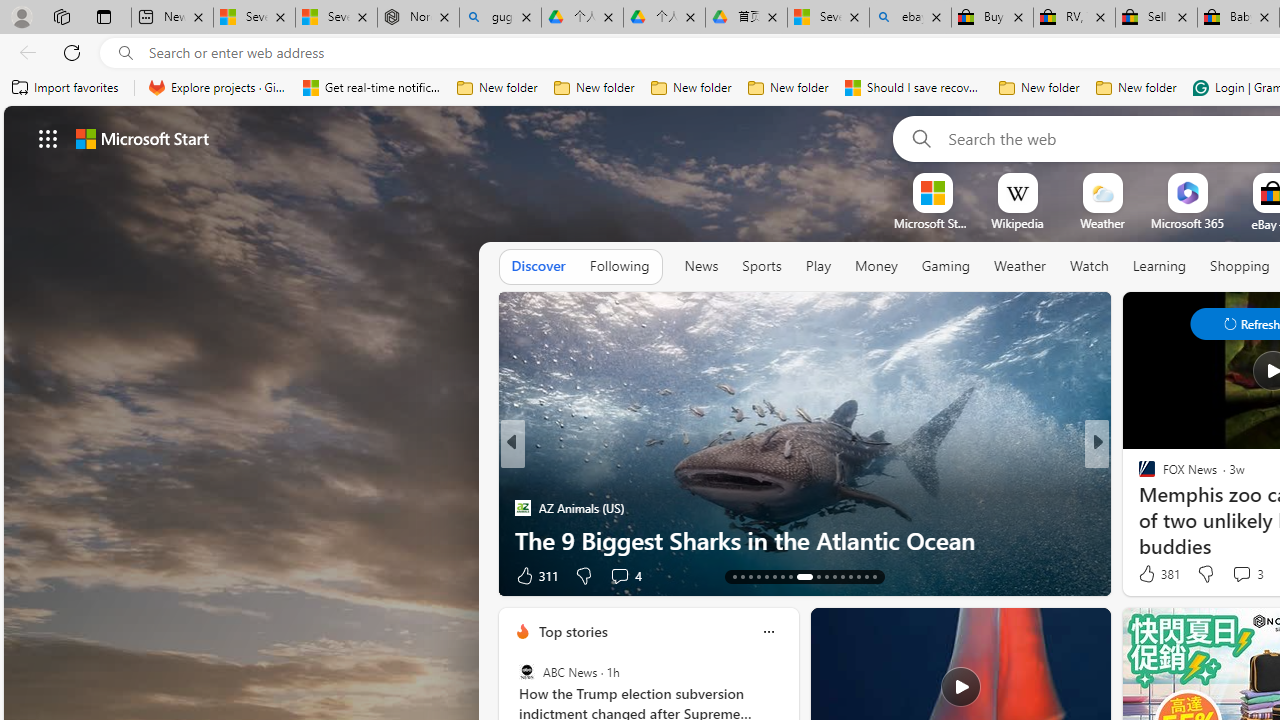 The image size is (1280, 720). Describe the element at coordinates (818, 266) in the screenshot. I see `Play` at that location.